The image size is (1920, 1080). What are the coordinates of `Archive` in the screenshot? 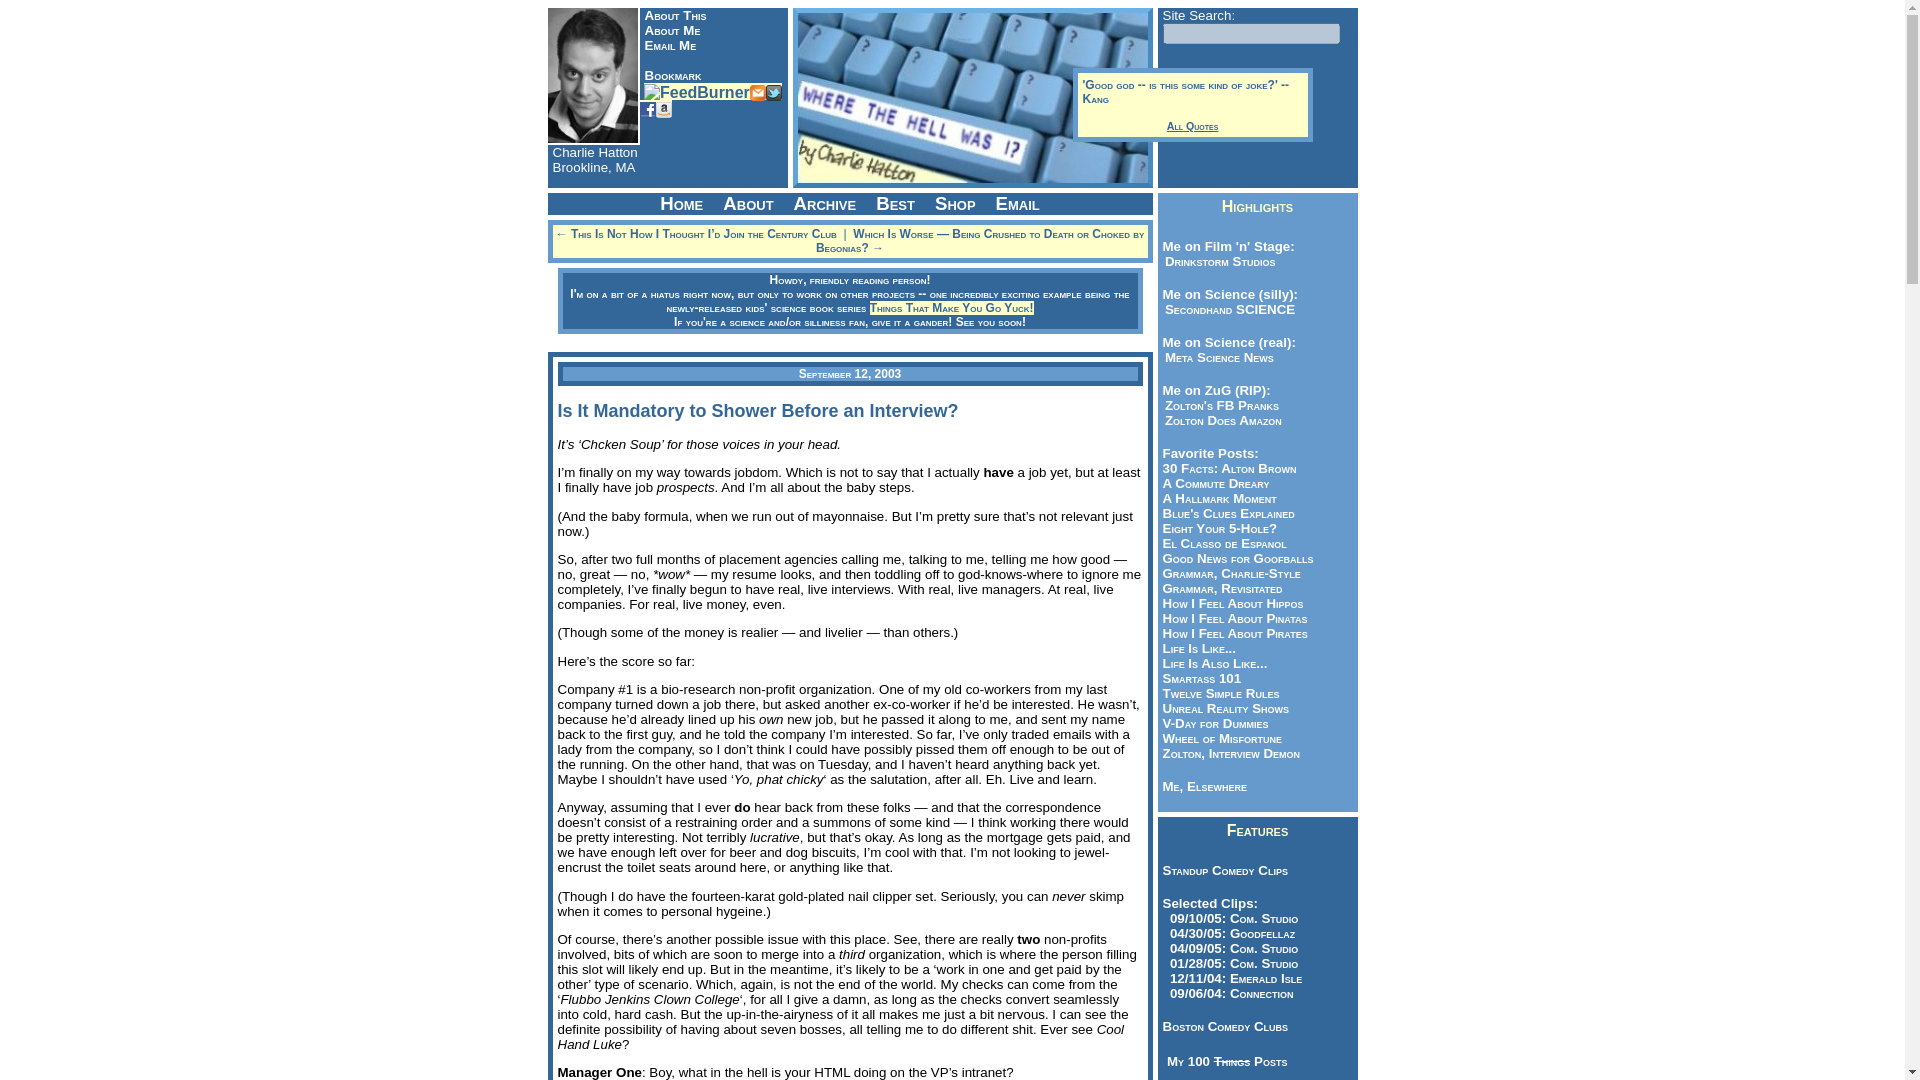 It's located at (825, 204).